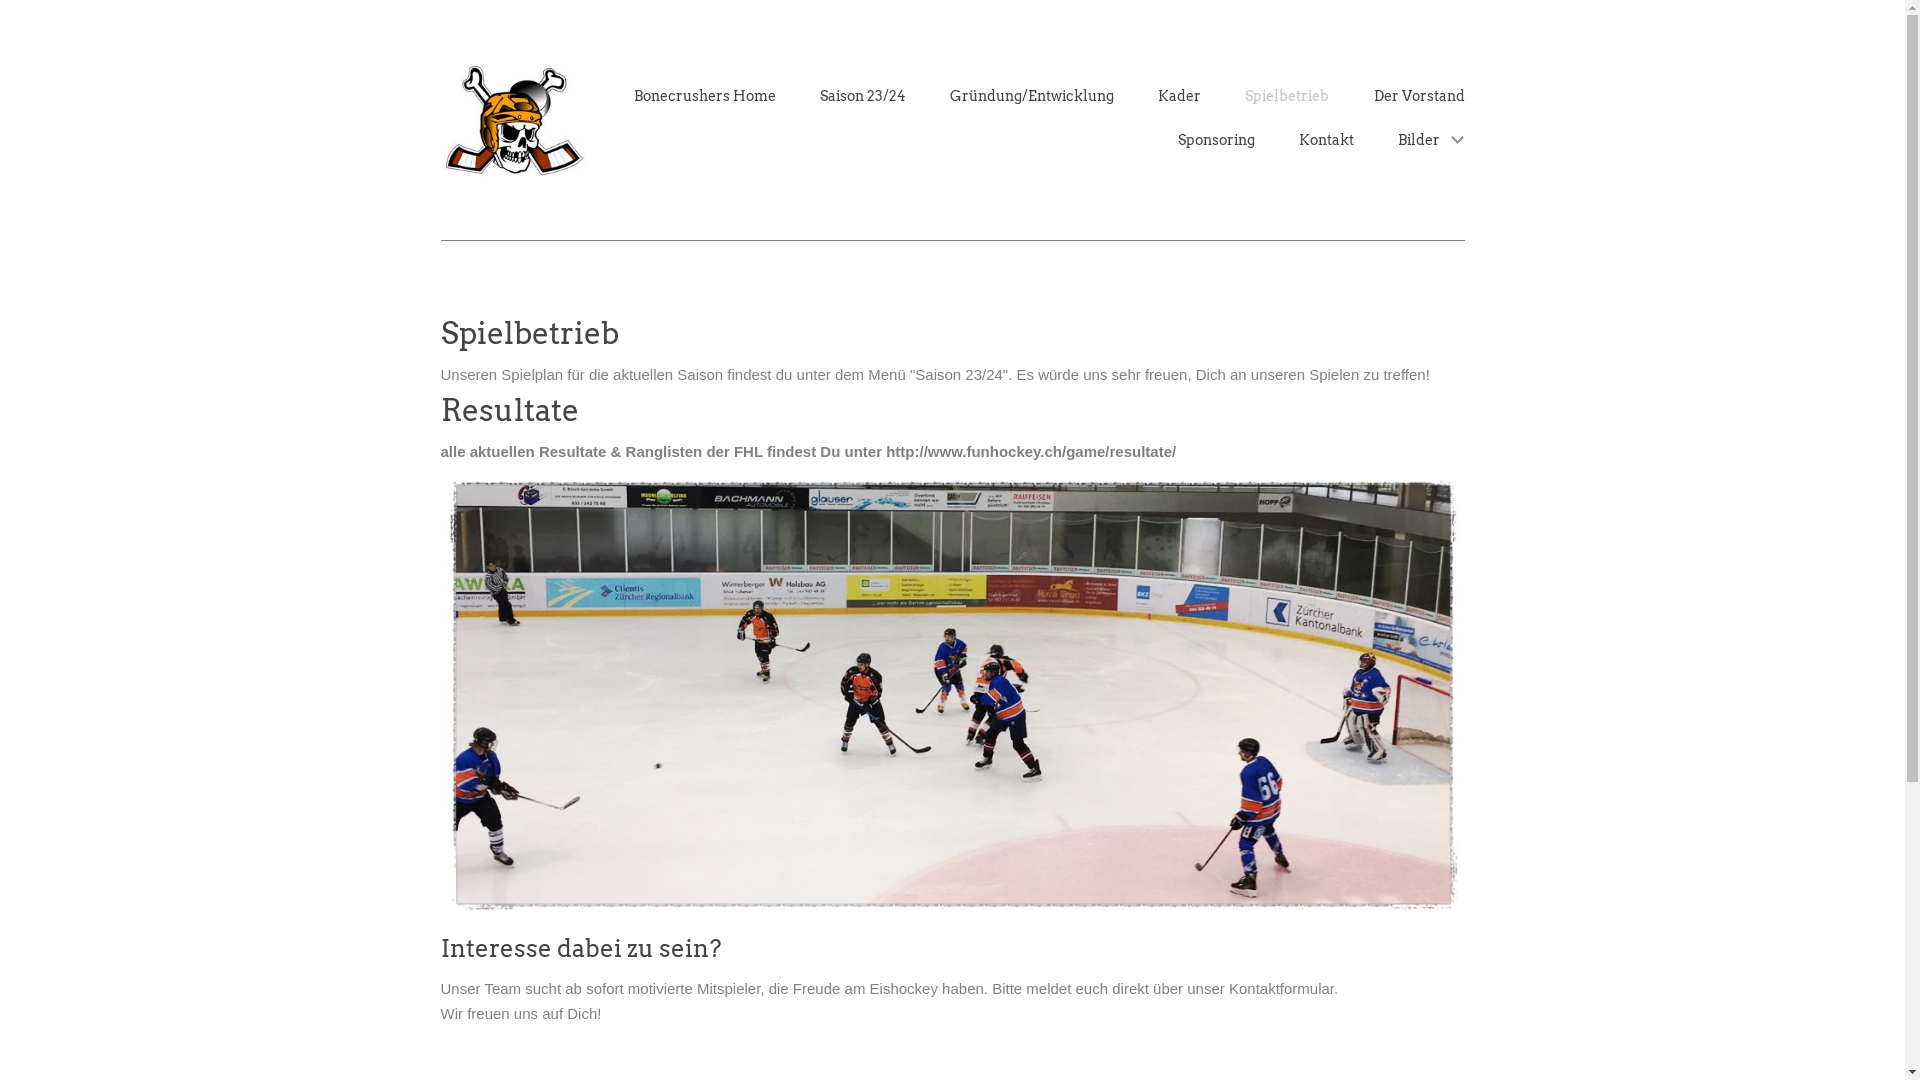  What do you see at coordinates (1216, 140) in the screenshot?
I see `Sponsoring` at bounding box center [1216, 140].